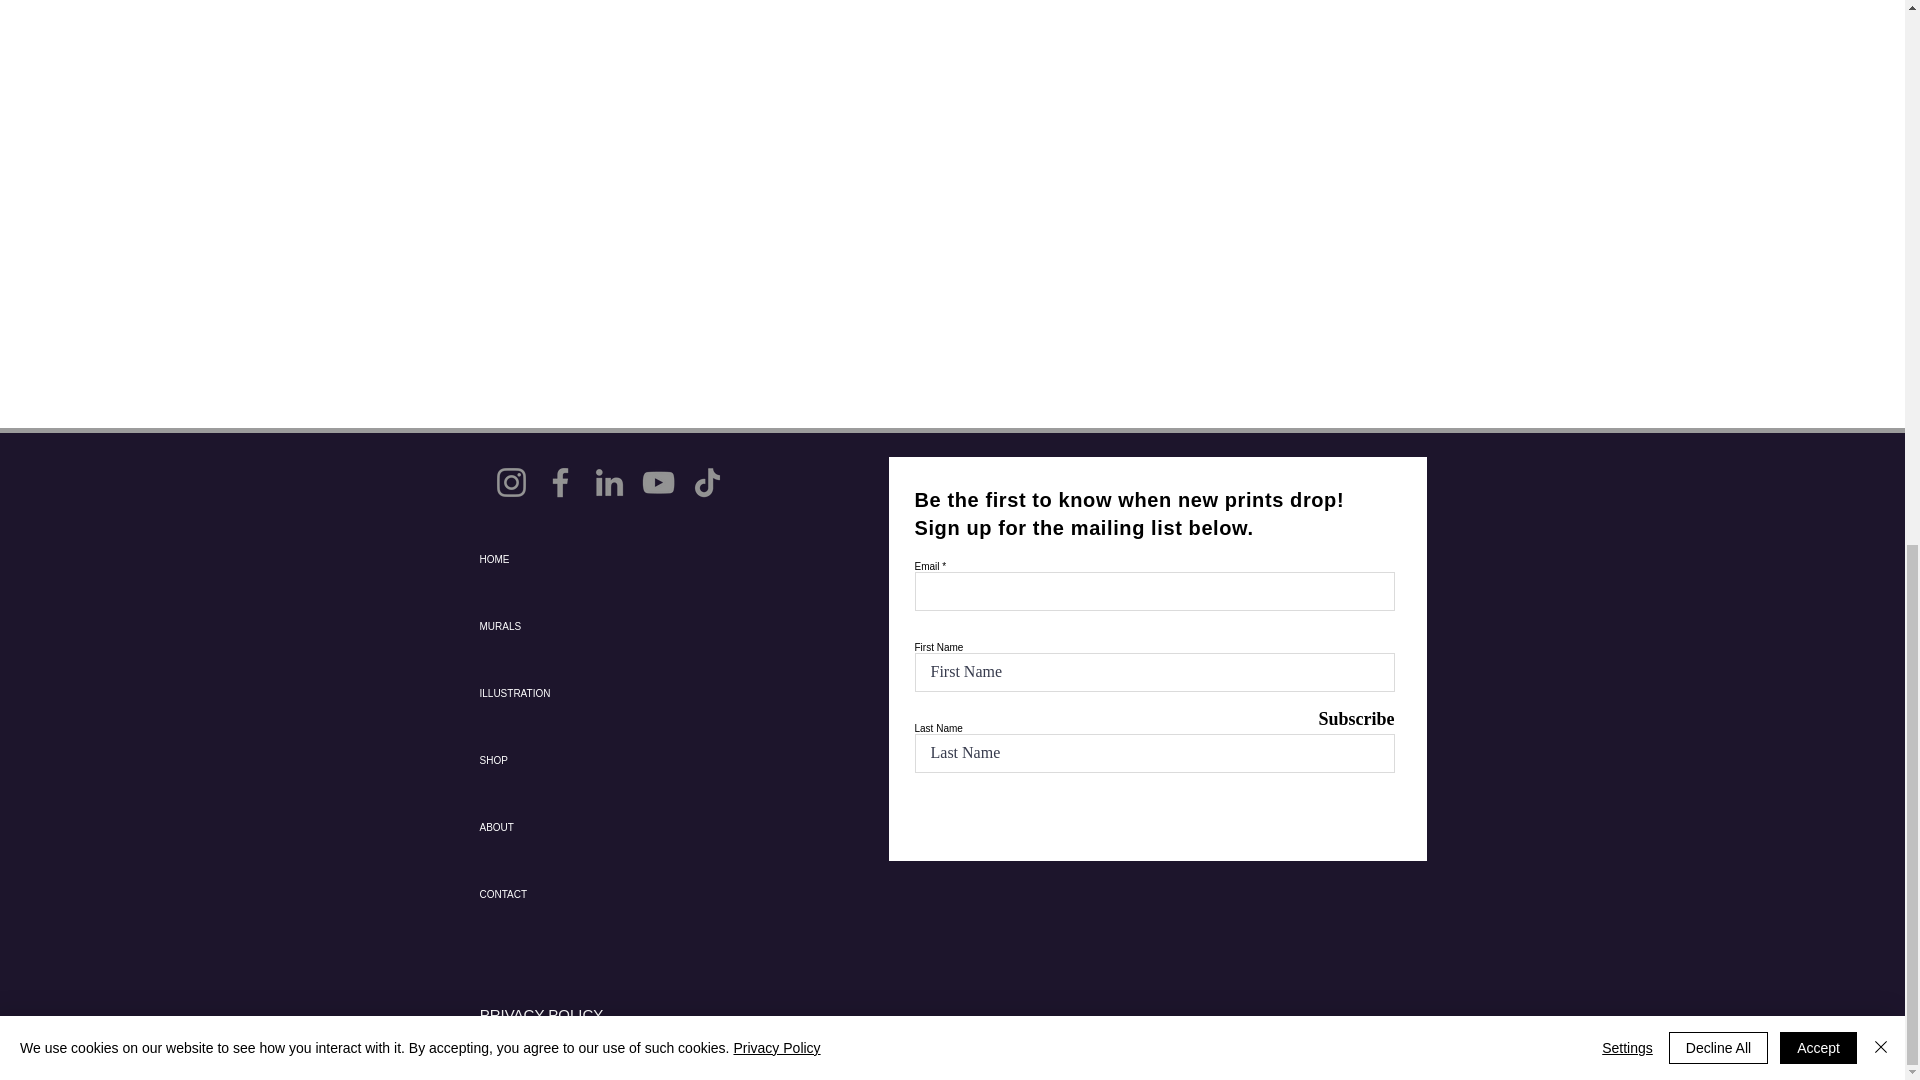 This screenshot has height=1080, width=1920. Describe the element at coordinates (541, 1014) in the screenshot. I see `PRIVACY POLICY` at that location.